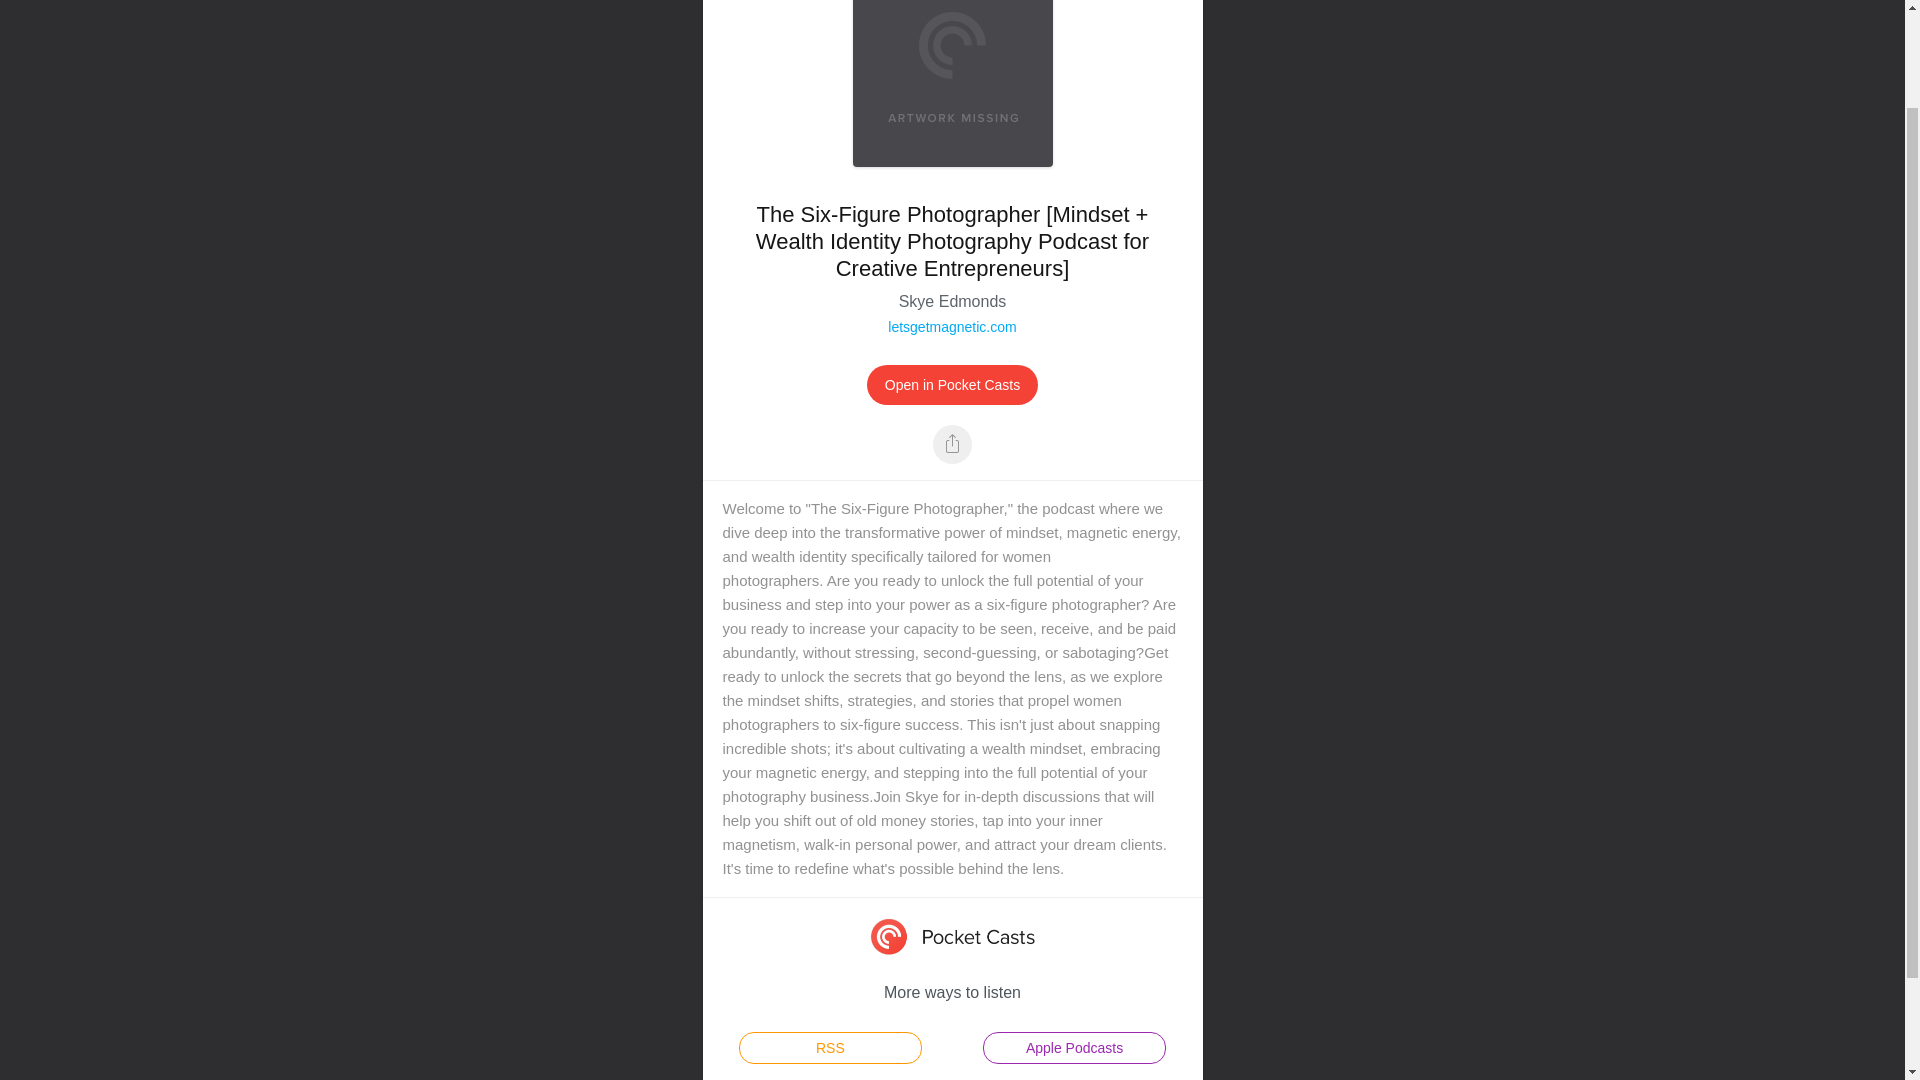  What do you see at coordinates (951, 326) in the screenshot?
I see `letsgetmagnetic.com` at bounding box center [951, 326].